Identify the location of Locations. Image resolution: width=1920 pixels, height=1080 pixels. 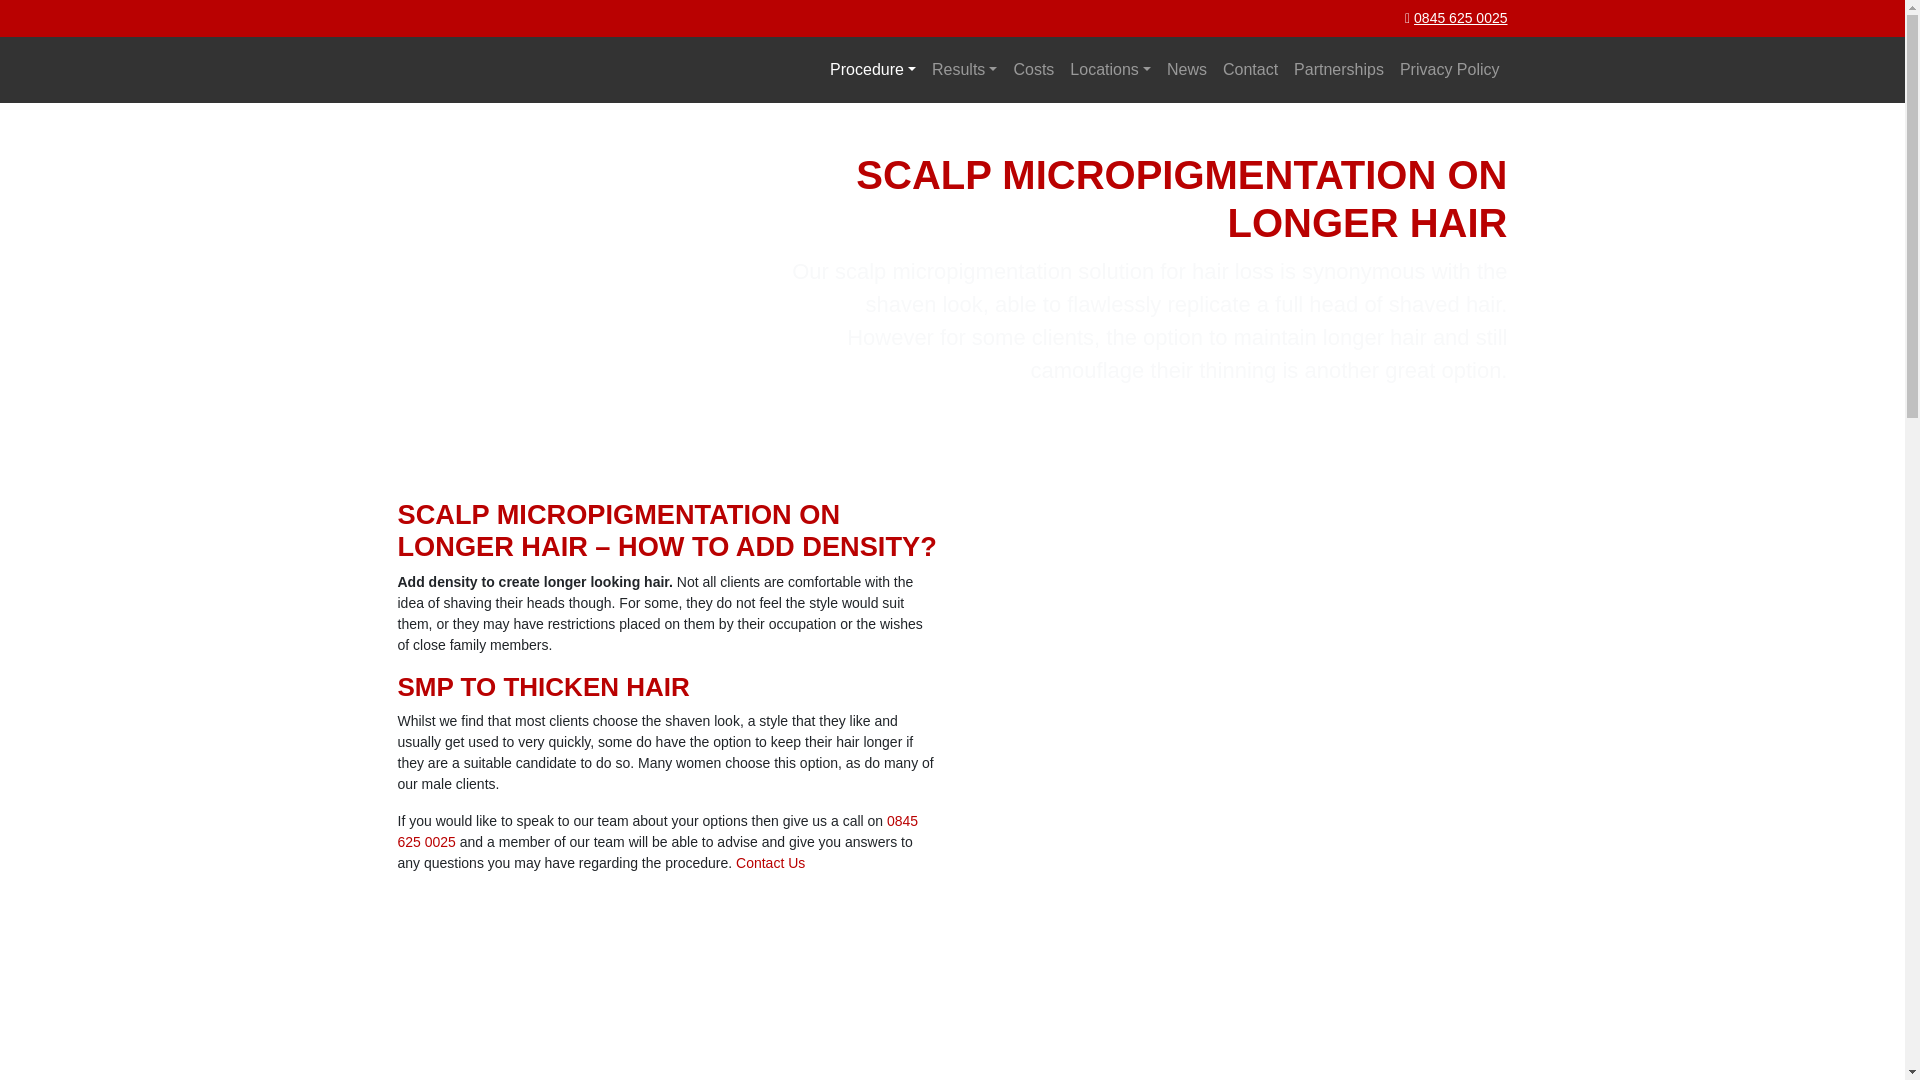
(1110, 69).